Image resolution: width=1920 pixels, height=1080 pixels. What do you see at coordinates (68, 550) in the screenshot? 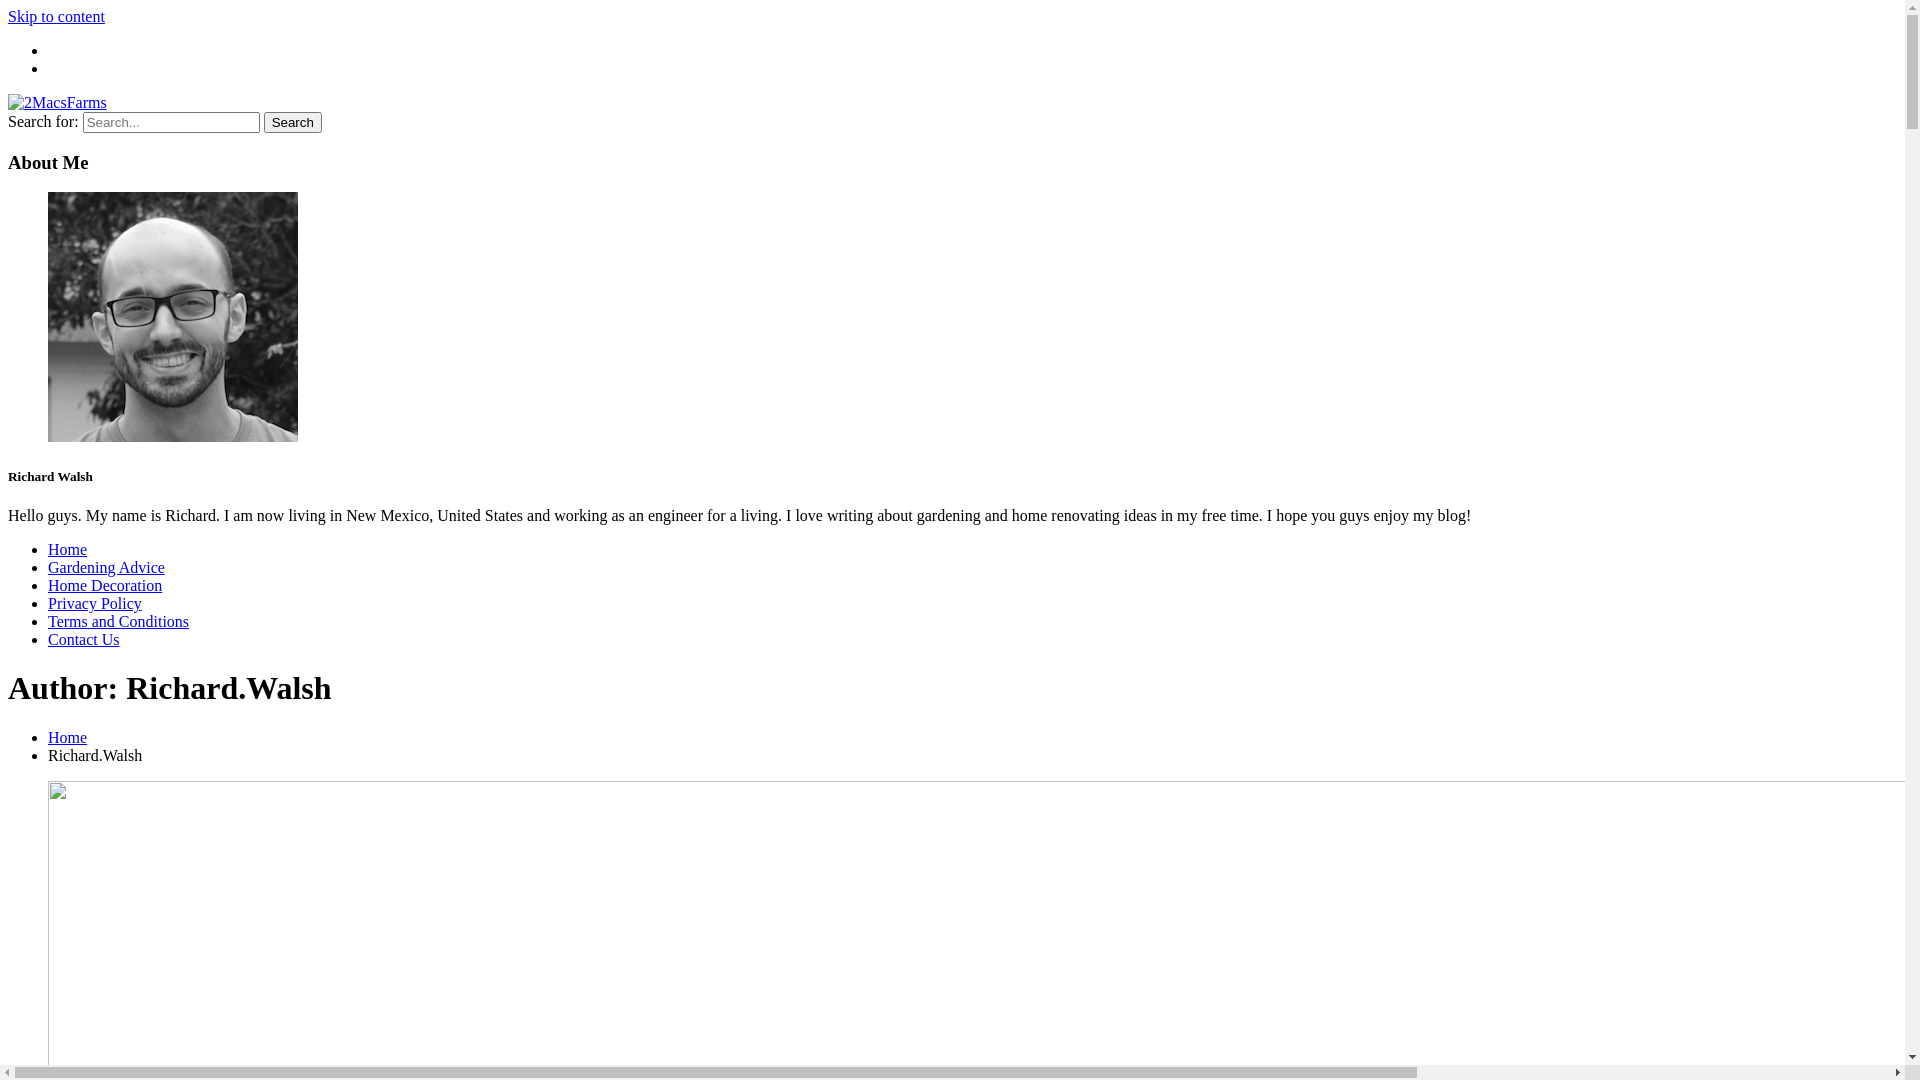
I see `Home` at bounding box center [68, 550].